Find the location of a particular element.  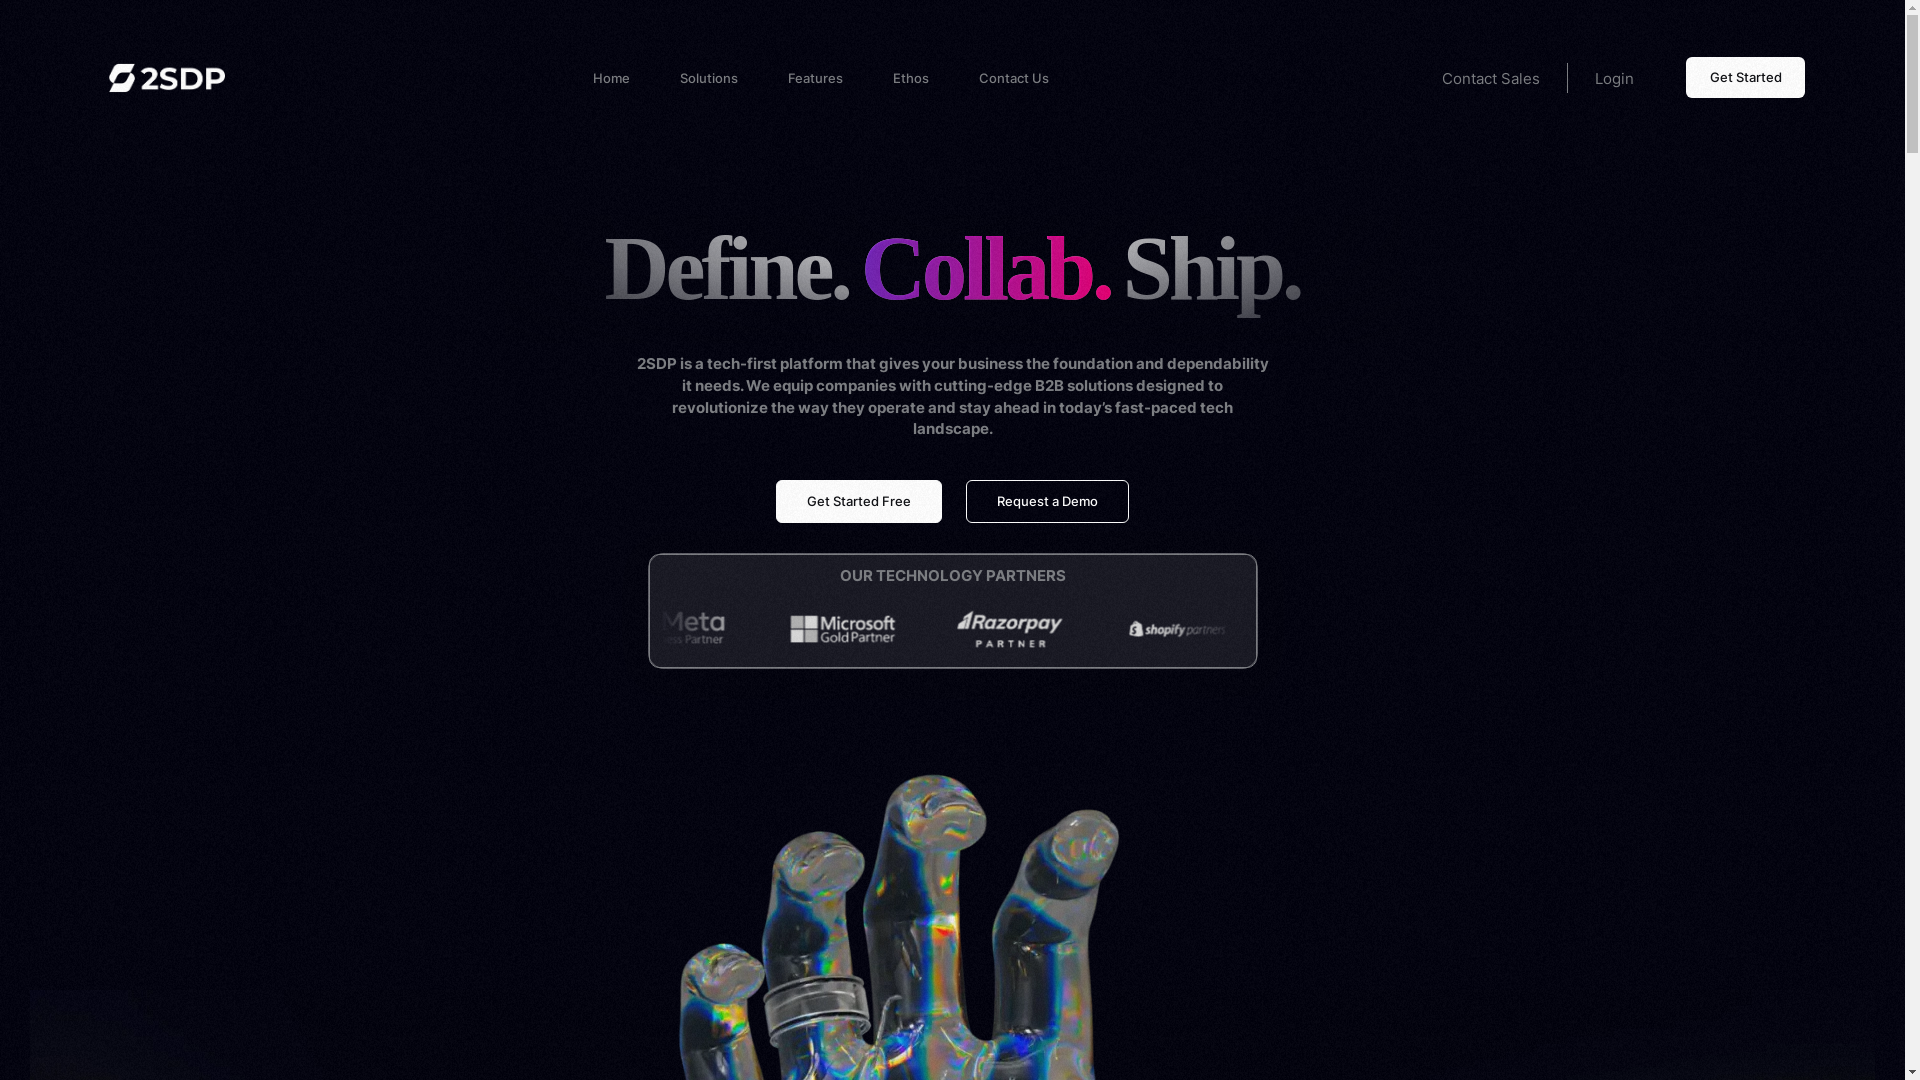

Get Started Free is located at coordinates (859, 502).